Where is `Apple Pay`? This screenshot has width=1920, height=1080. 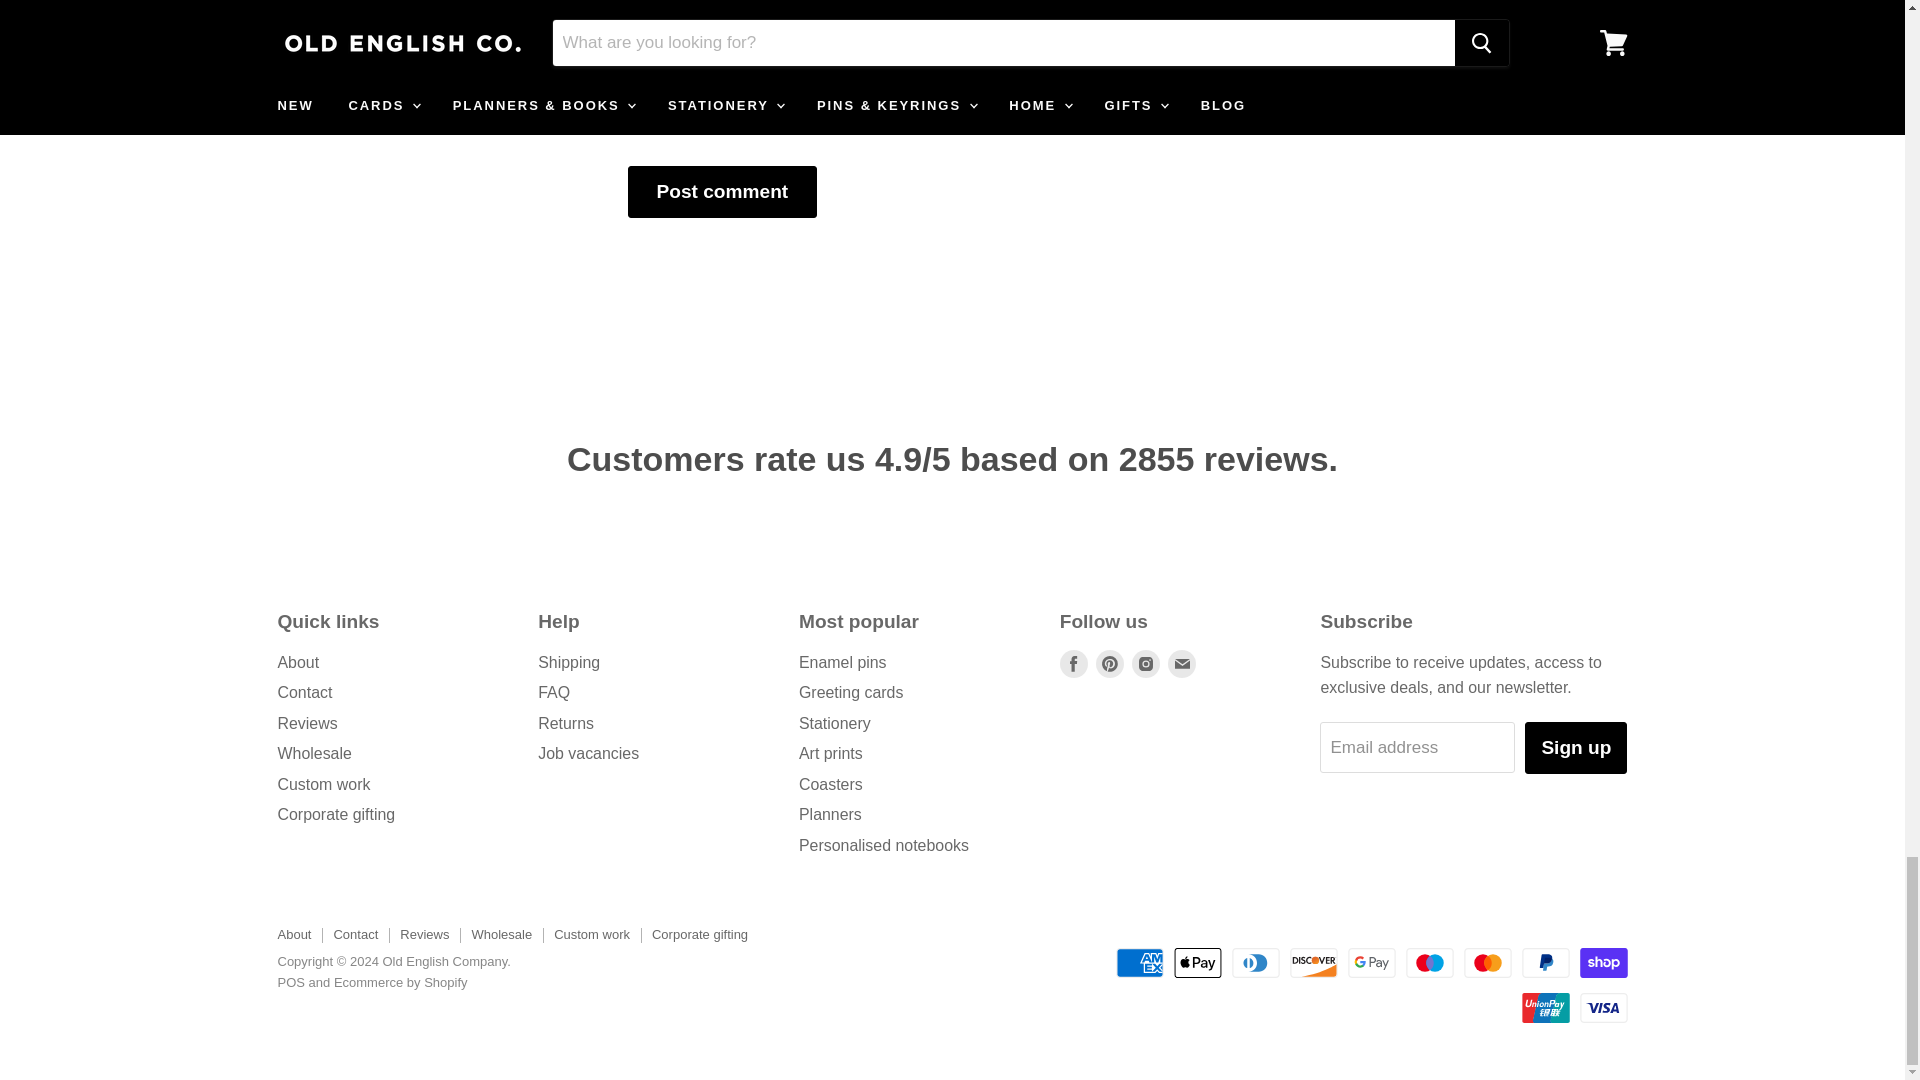 Apple Pay is located at coordinates (1197, 963).